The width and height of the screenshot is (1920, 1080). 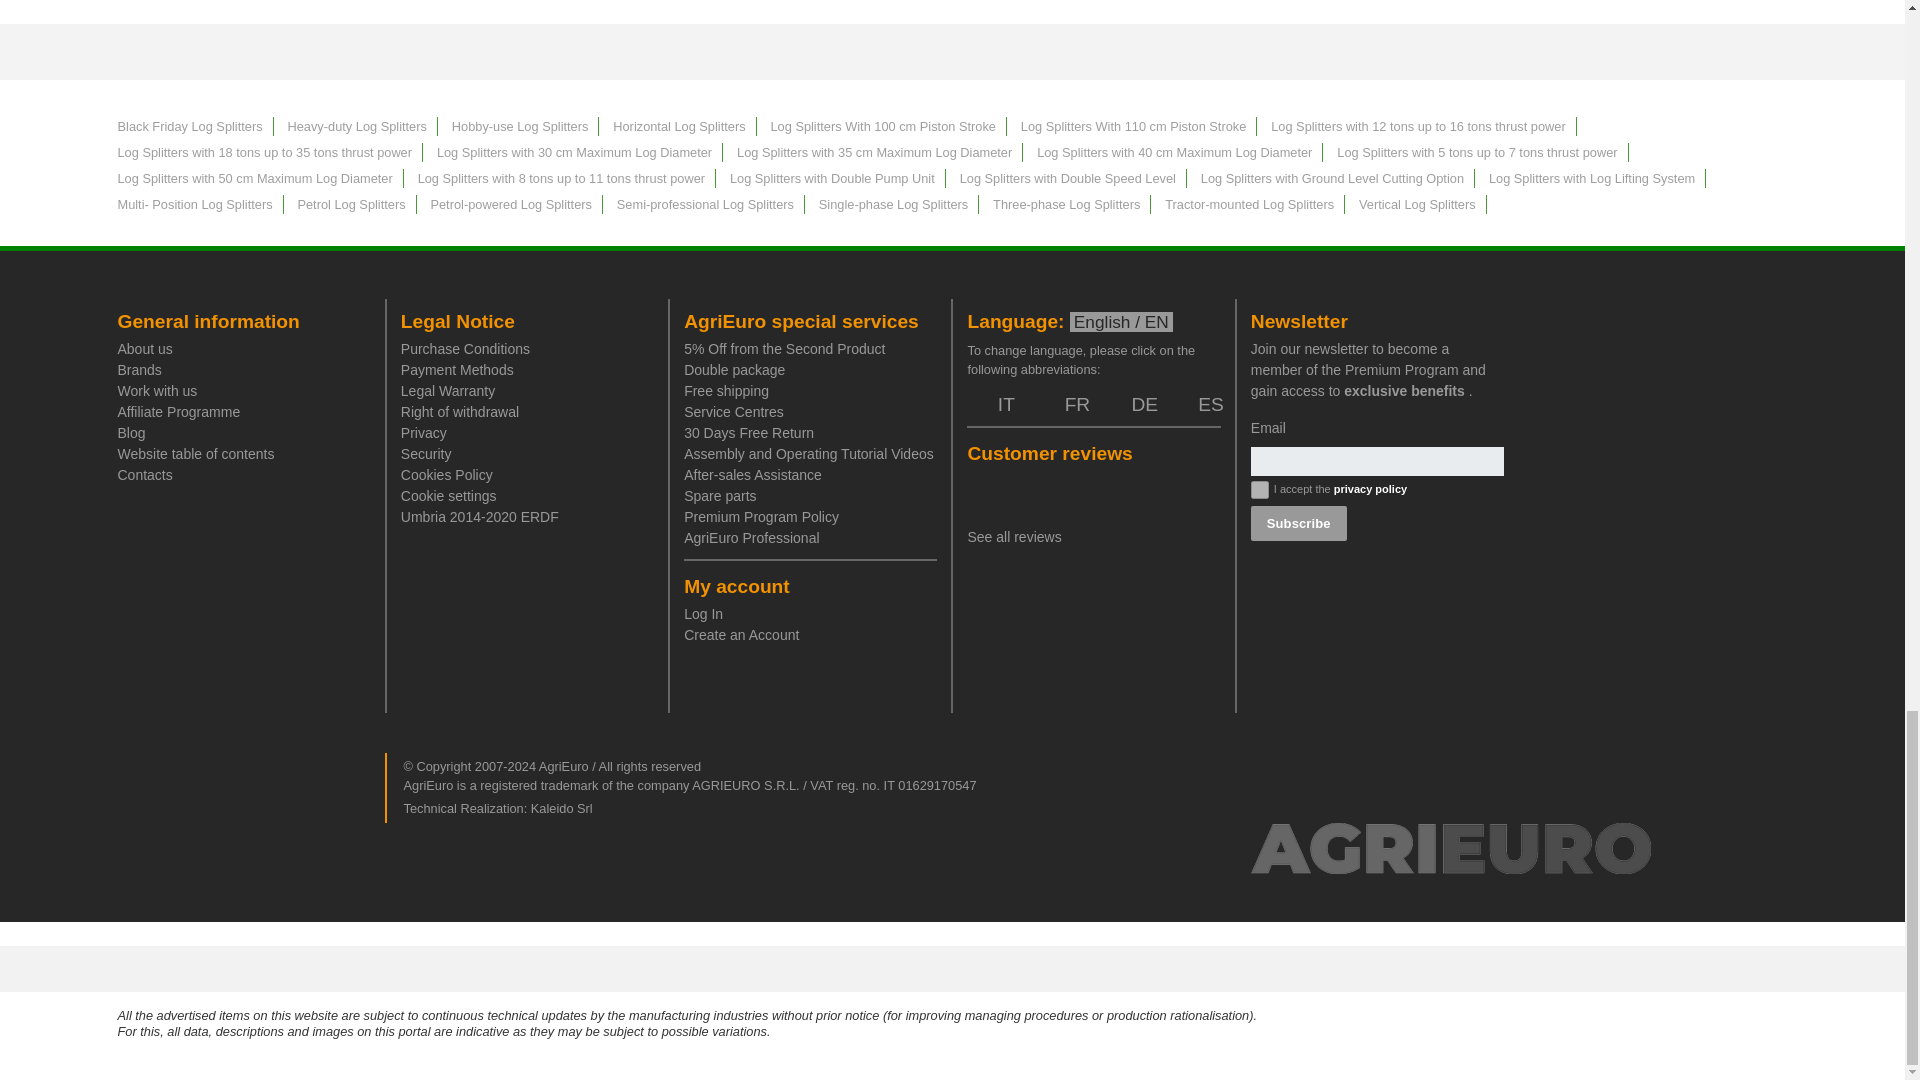 What do you see at coordinates (1134, 126) in the screenshot?
I see `Log Splitters With 110 cm Piston Stroke` at bounding box center [1134, 126].